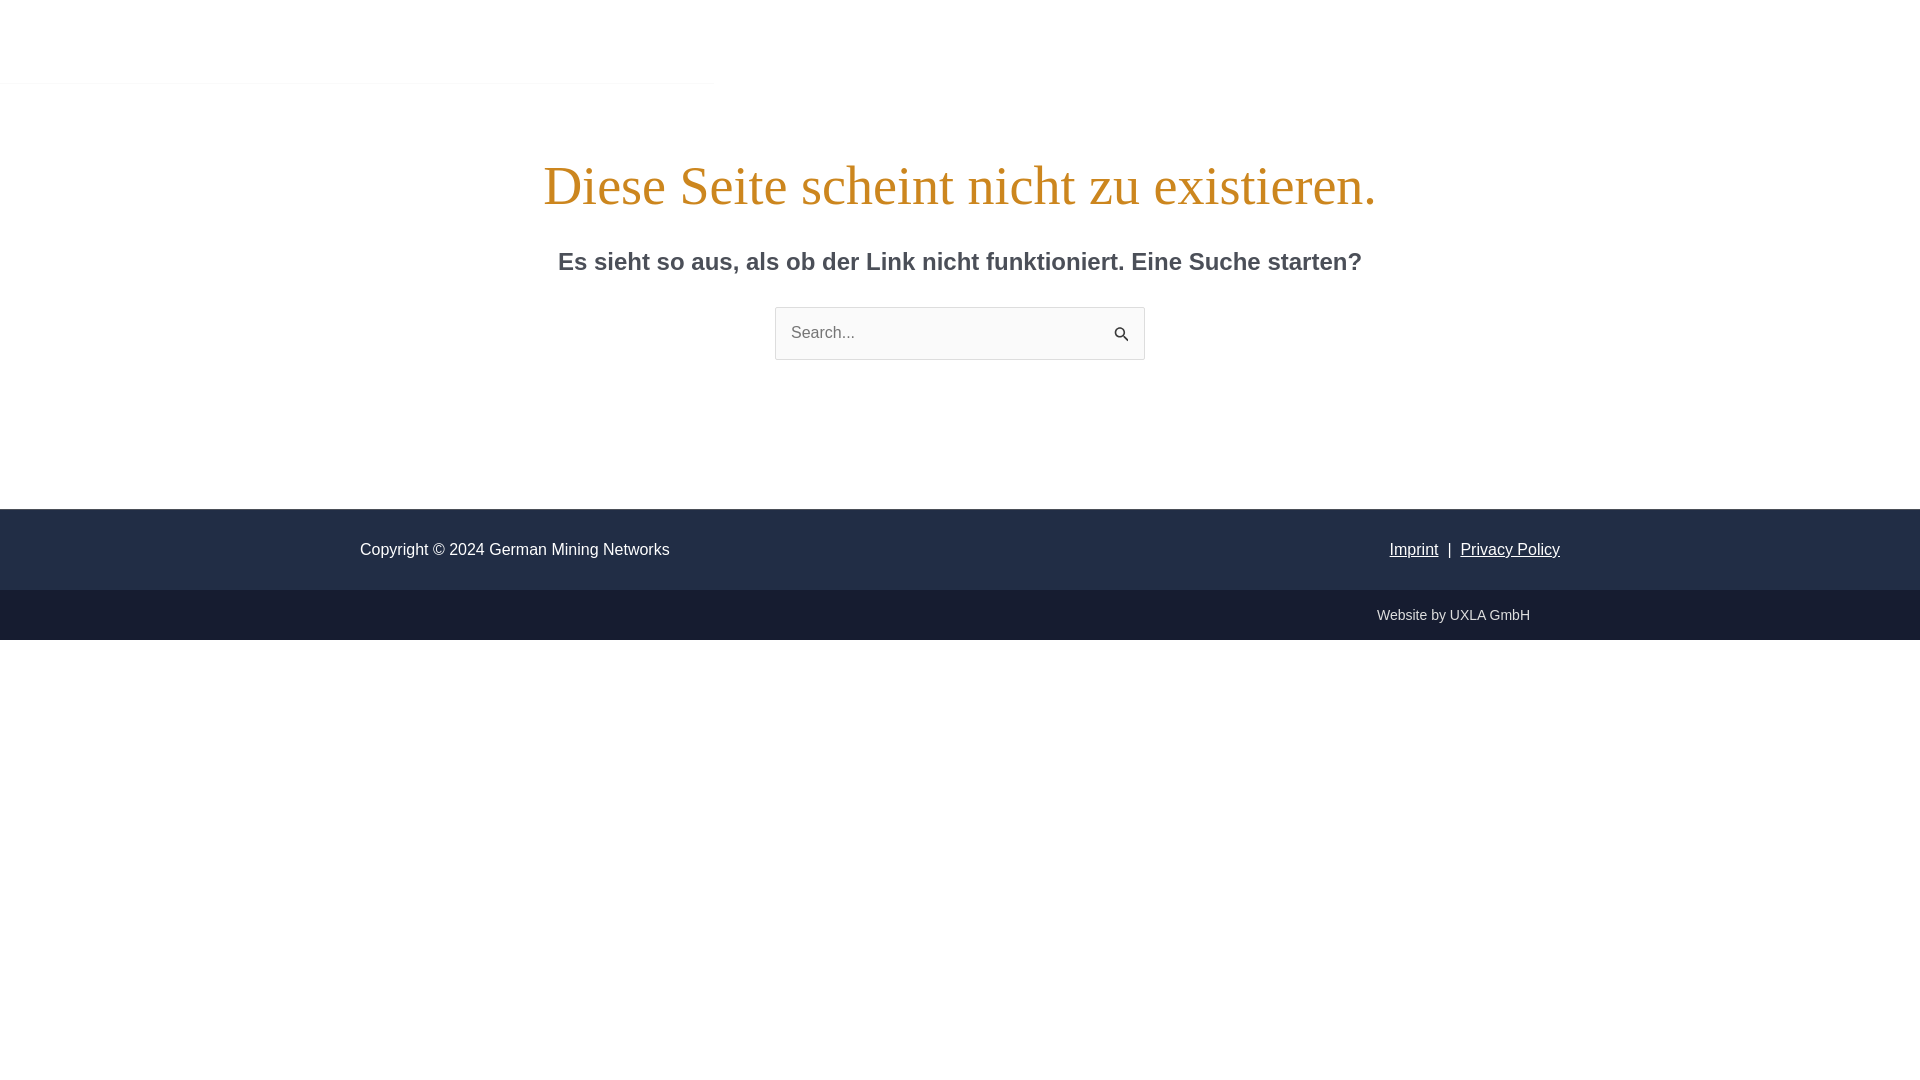 The height and width of the screenshot is (1080, 1920). What do you see at coordinates (278, 42) in the screenshot?
I see `What we do` at bounding box center [278, 42].